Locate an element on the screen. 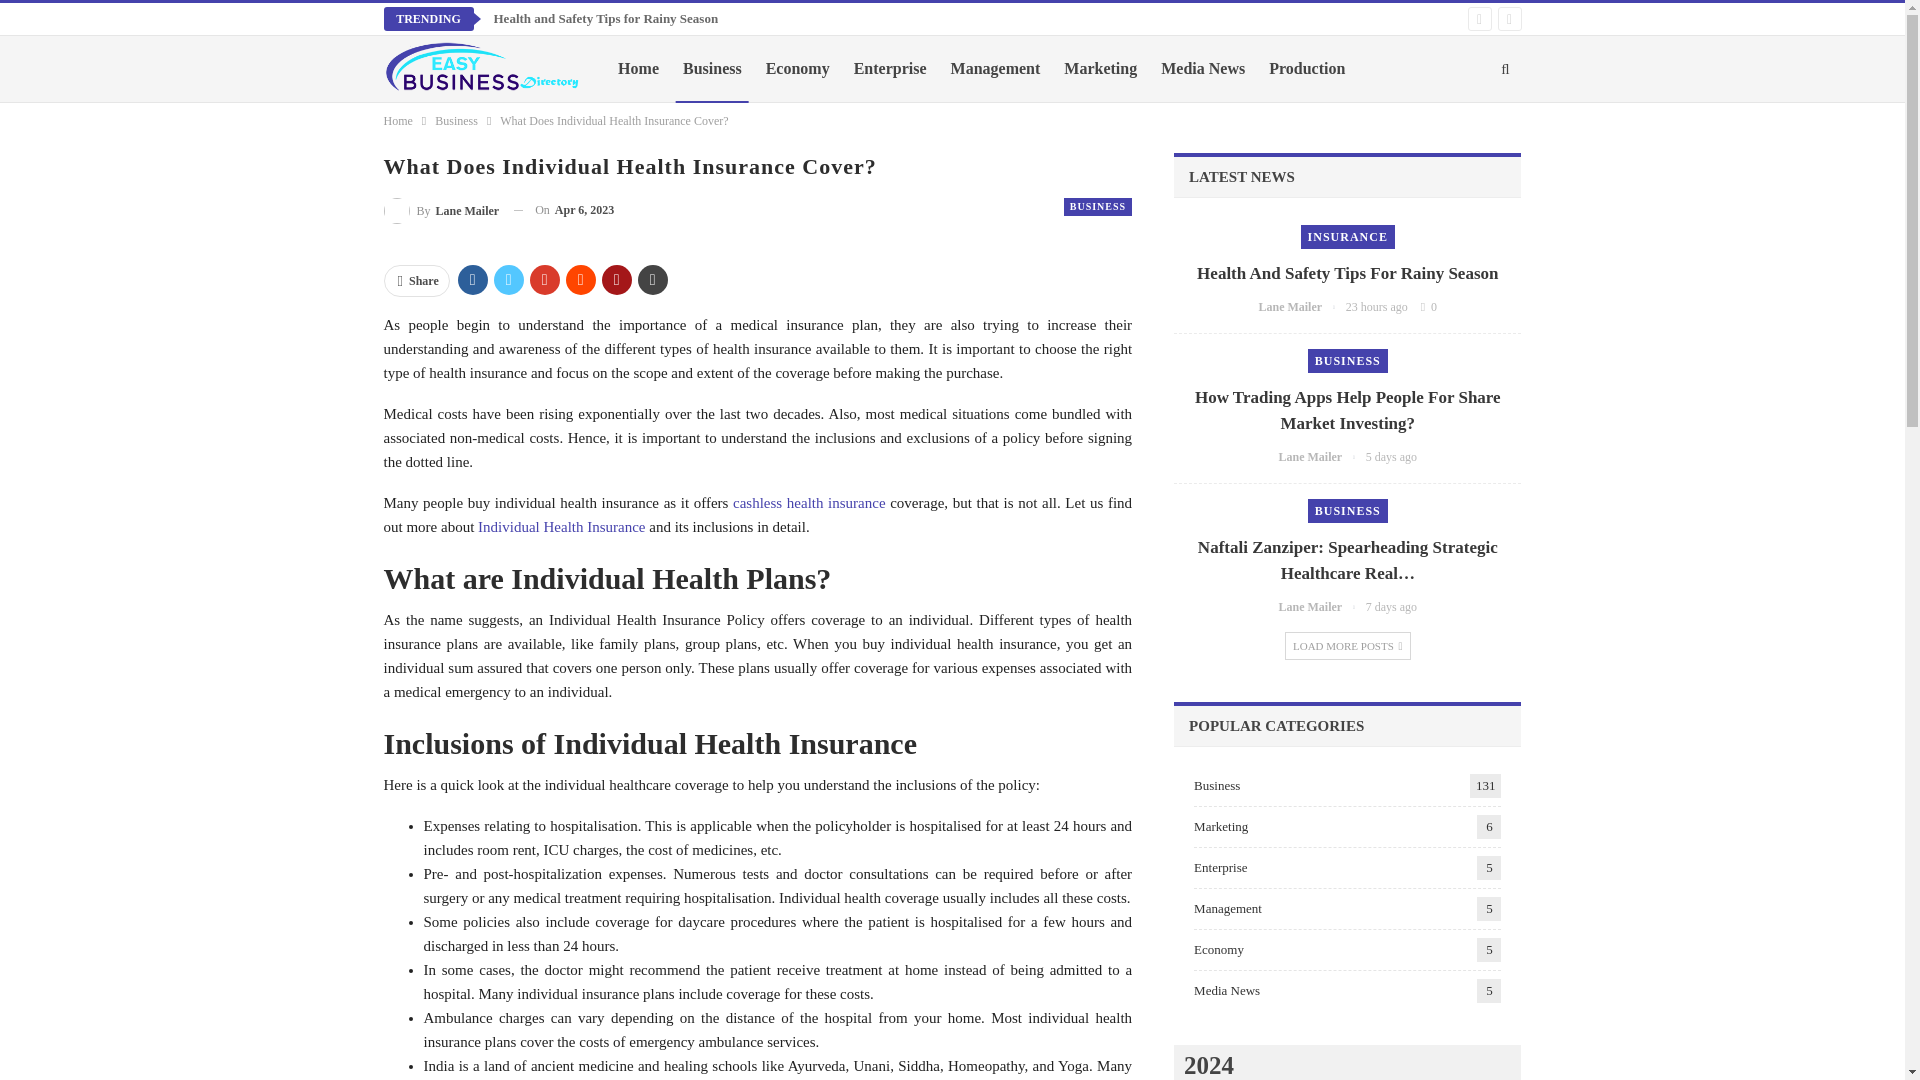 This screenshot has width=1920, height=1080. Media News is located at coordinates (1202, 68).